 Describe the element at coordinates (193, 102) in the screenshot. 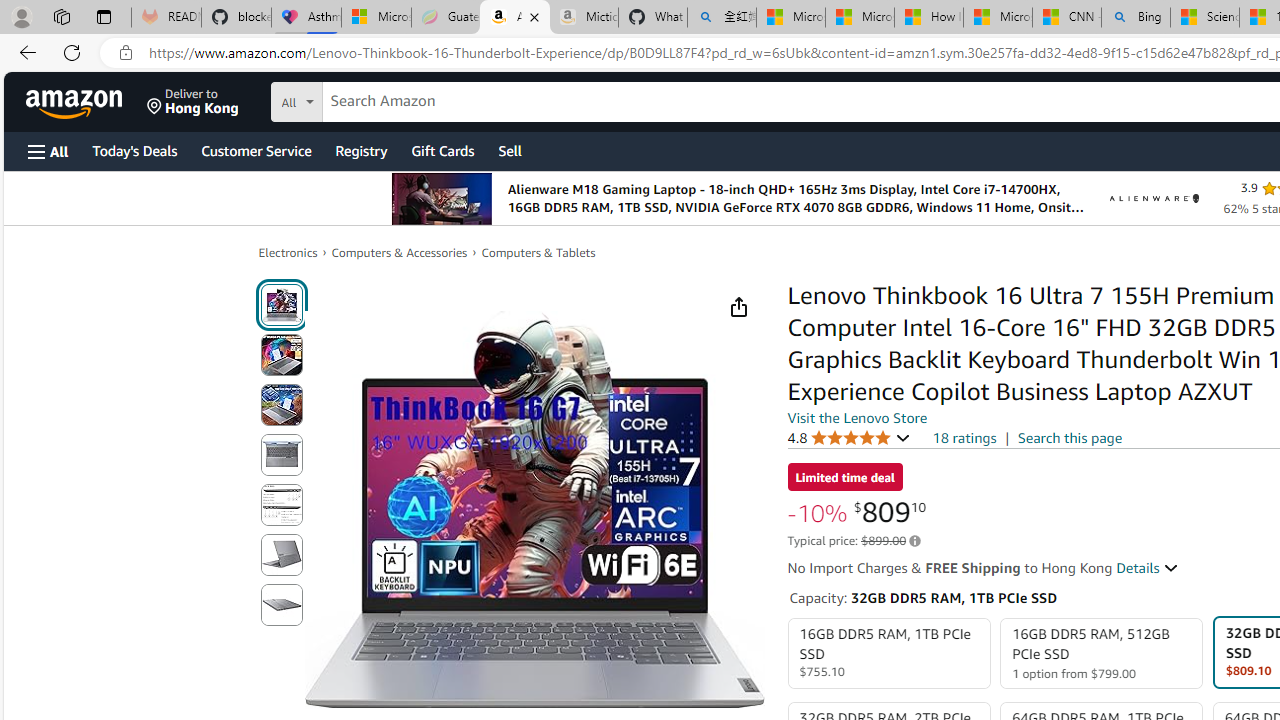

I see `Deliver to Hong Kong` at that location.